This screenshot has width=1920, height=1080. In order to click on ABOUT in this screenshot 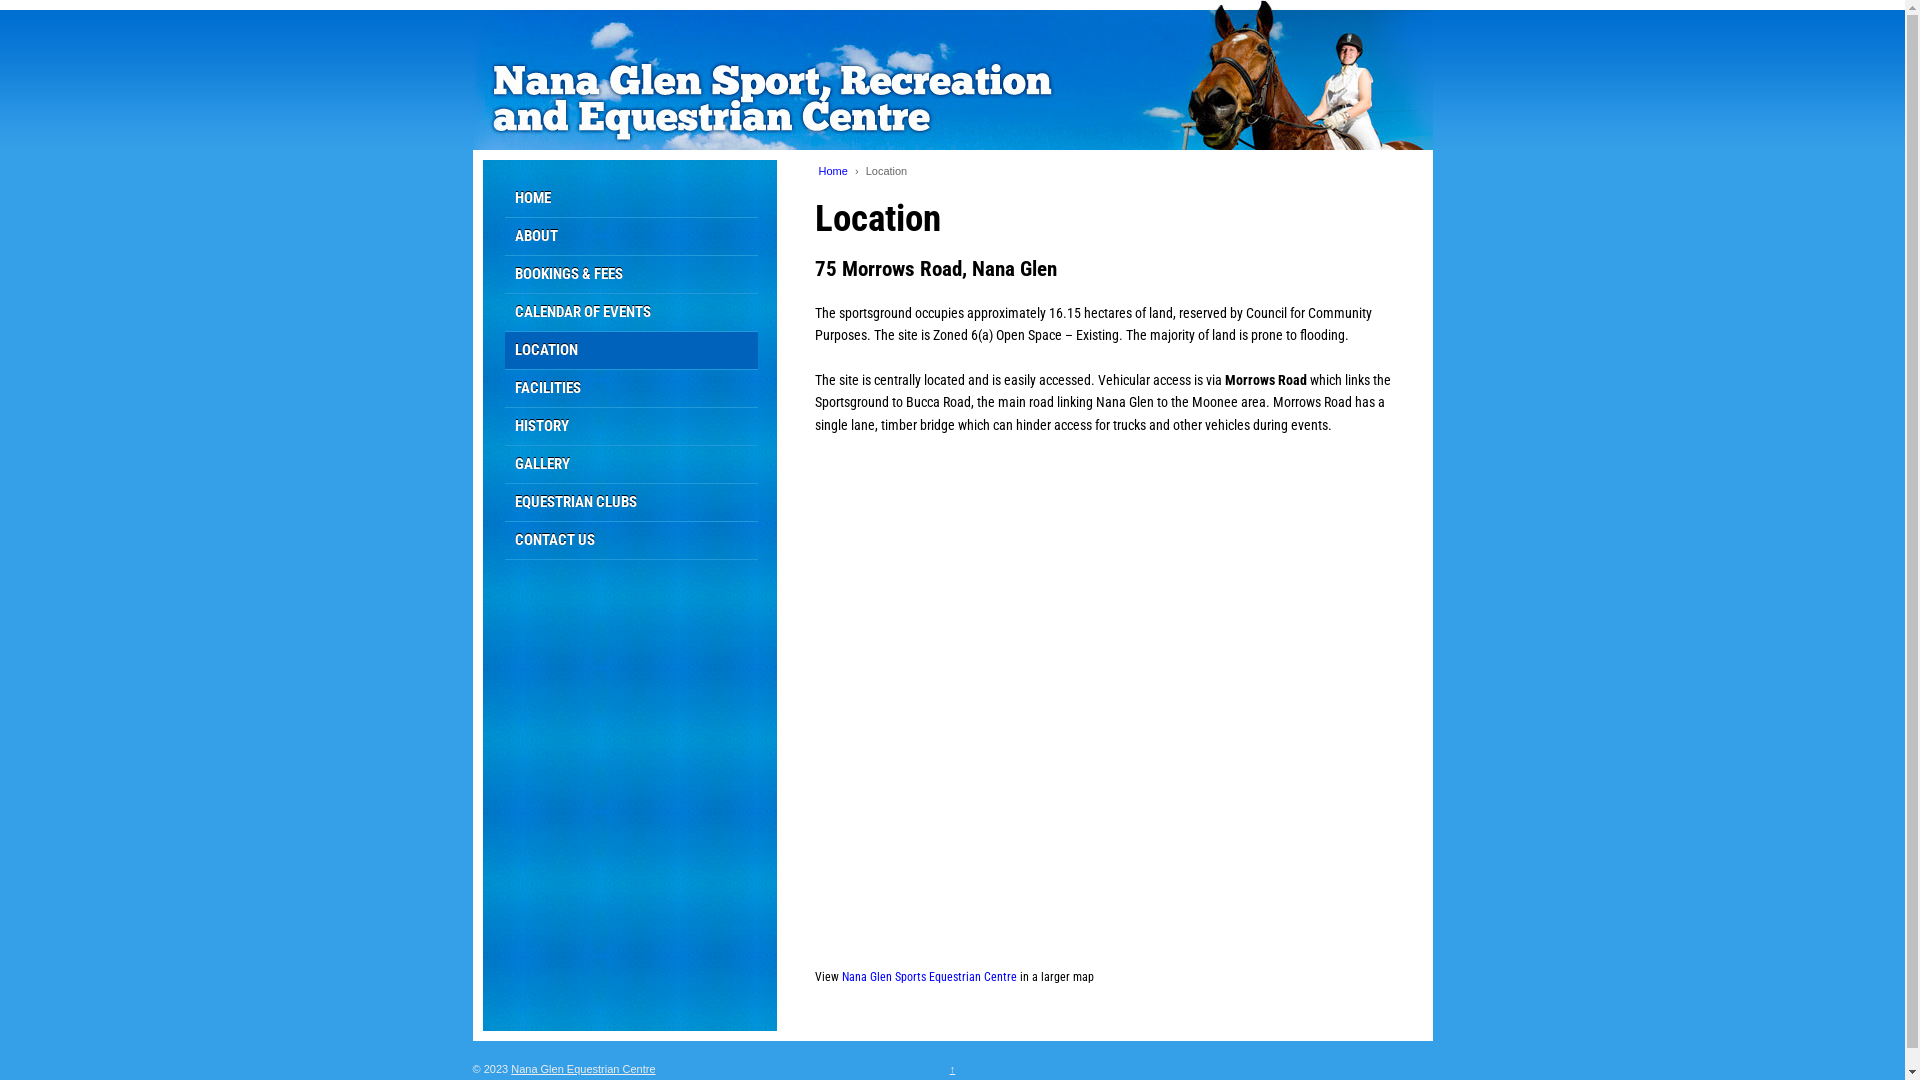, I will do `click(631, 237)`.